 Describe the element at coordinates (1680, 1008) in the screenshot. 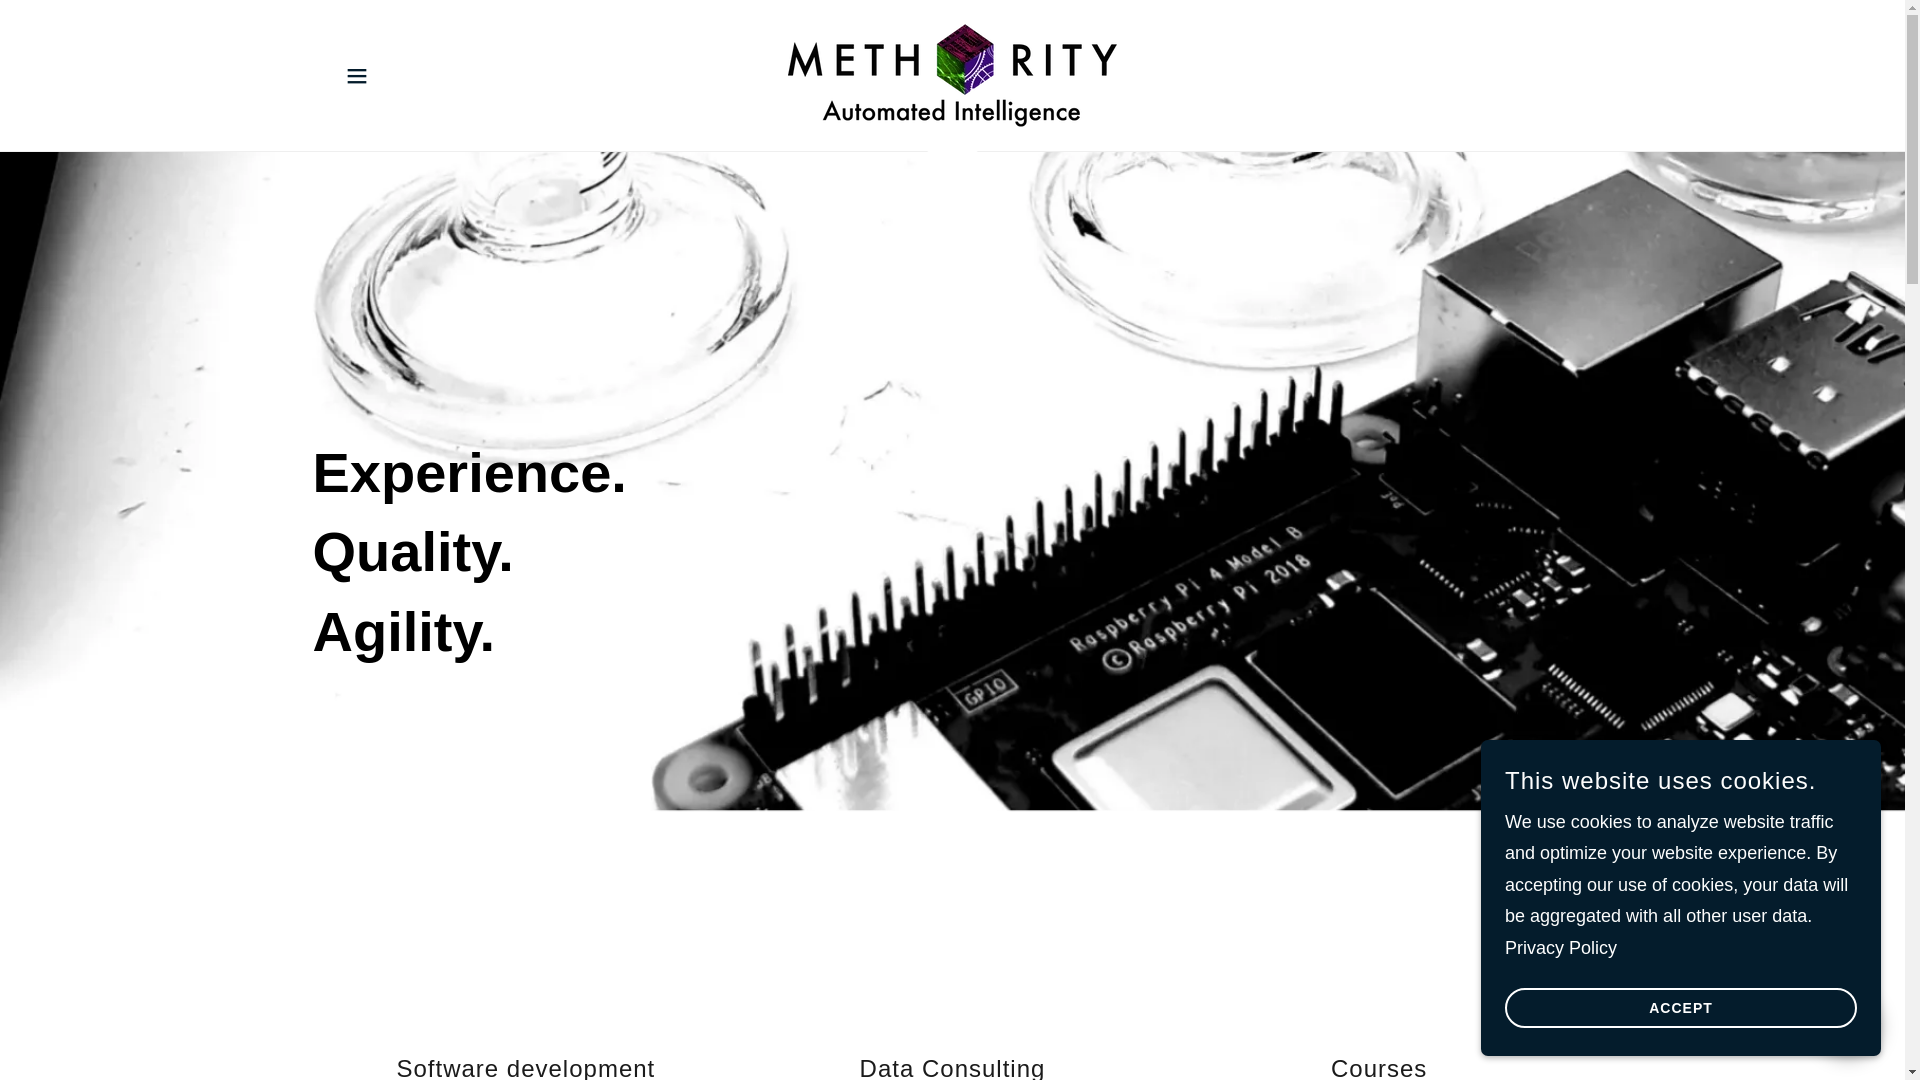

I see `ACCEPT` at that location.